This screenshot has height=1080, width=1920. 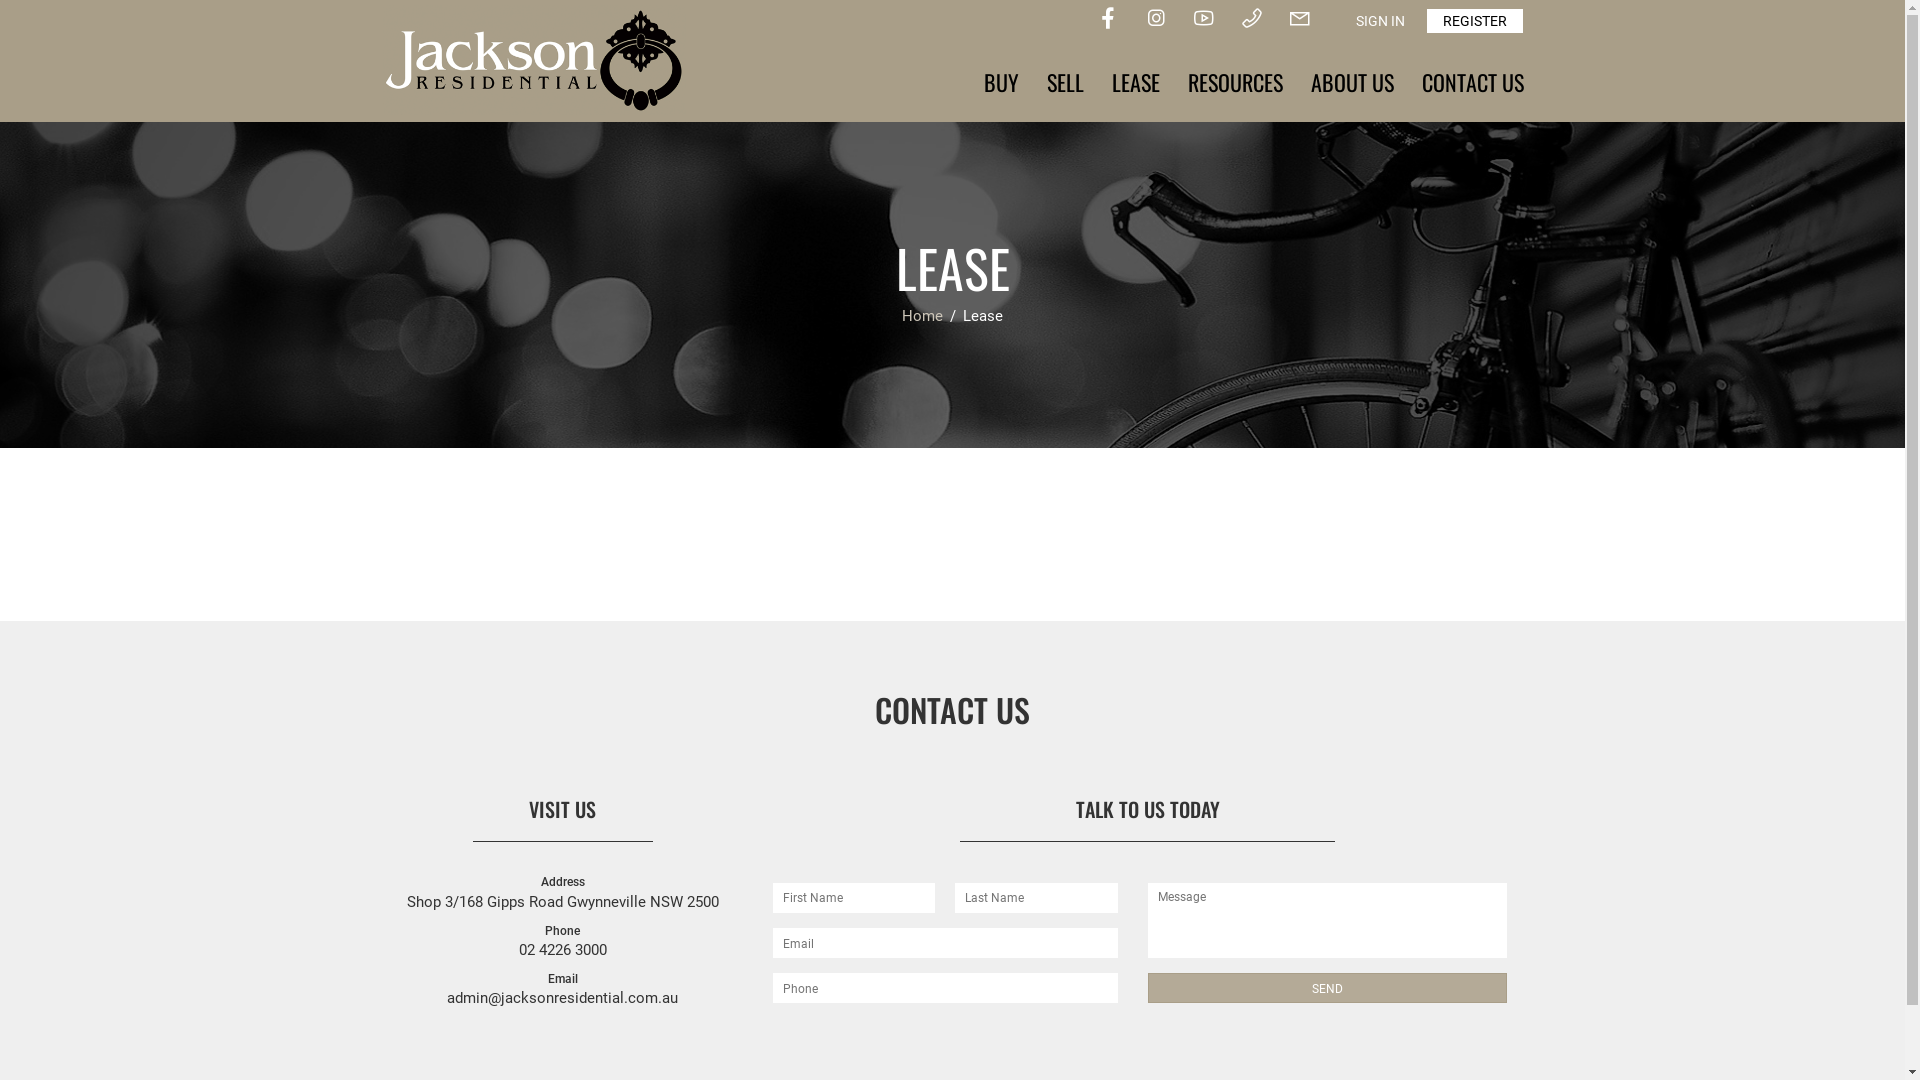 What do you see at coordinates (924, 316) in the screenshot?
I see `Home` at bounding box center [924, 316].